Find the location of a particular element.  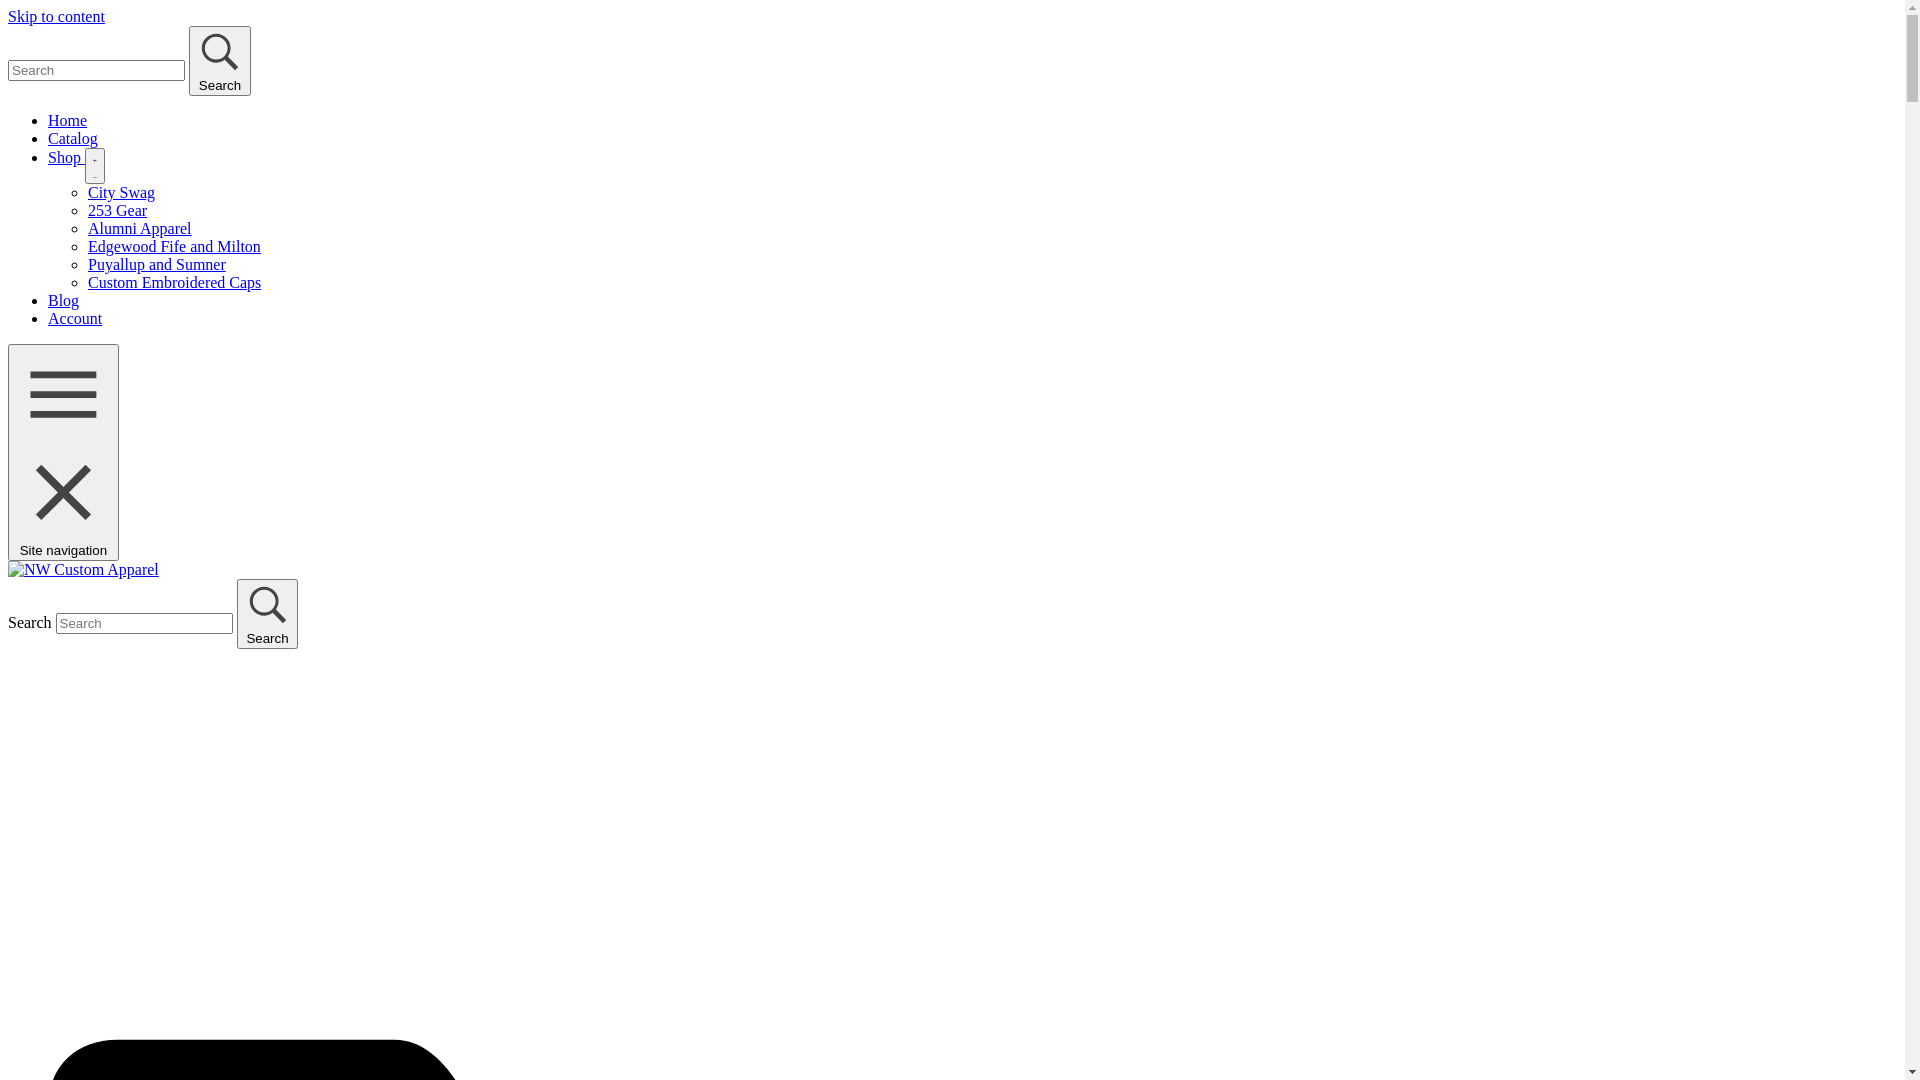

Alumni Apparel is located at coordinates (140, 228).